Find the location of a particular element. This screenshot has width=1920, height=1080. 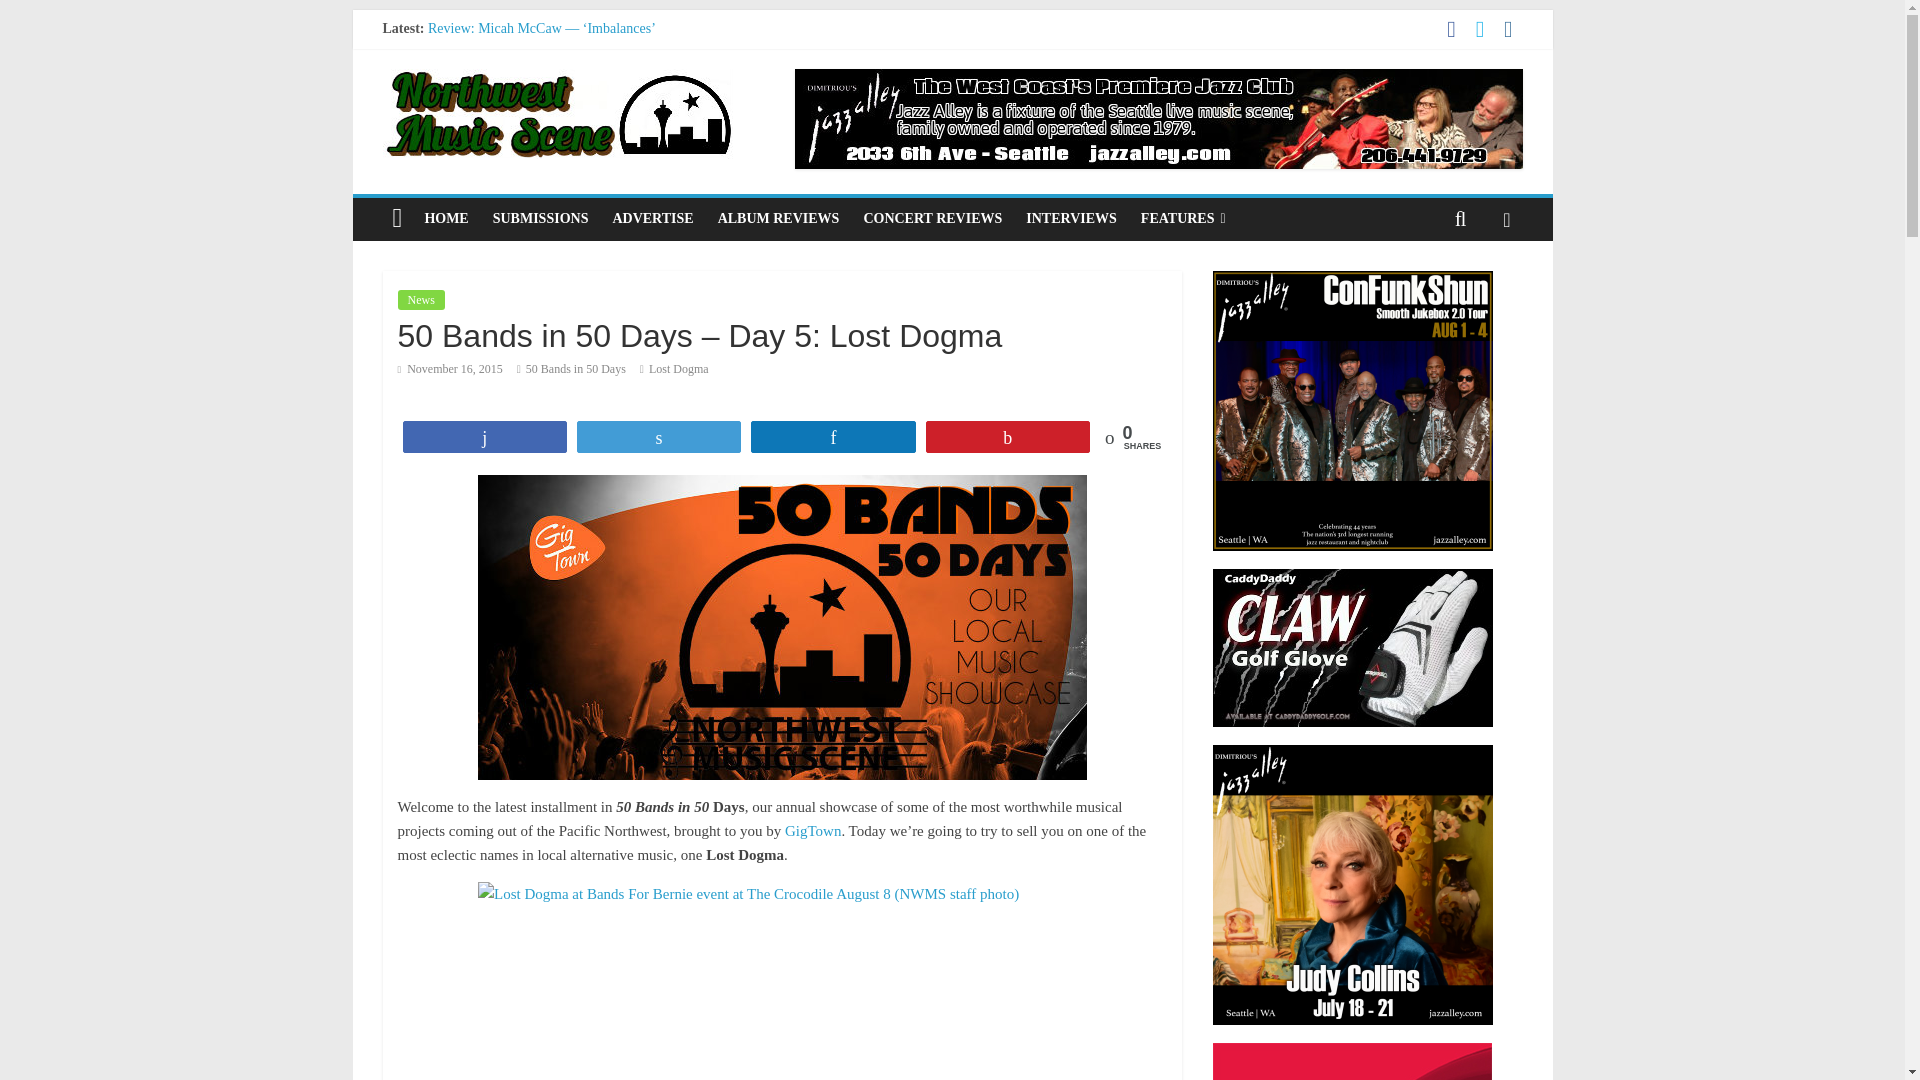

Lost Dogma is located at coordinates (678, 368).